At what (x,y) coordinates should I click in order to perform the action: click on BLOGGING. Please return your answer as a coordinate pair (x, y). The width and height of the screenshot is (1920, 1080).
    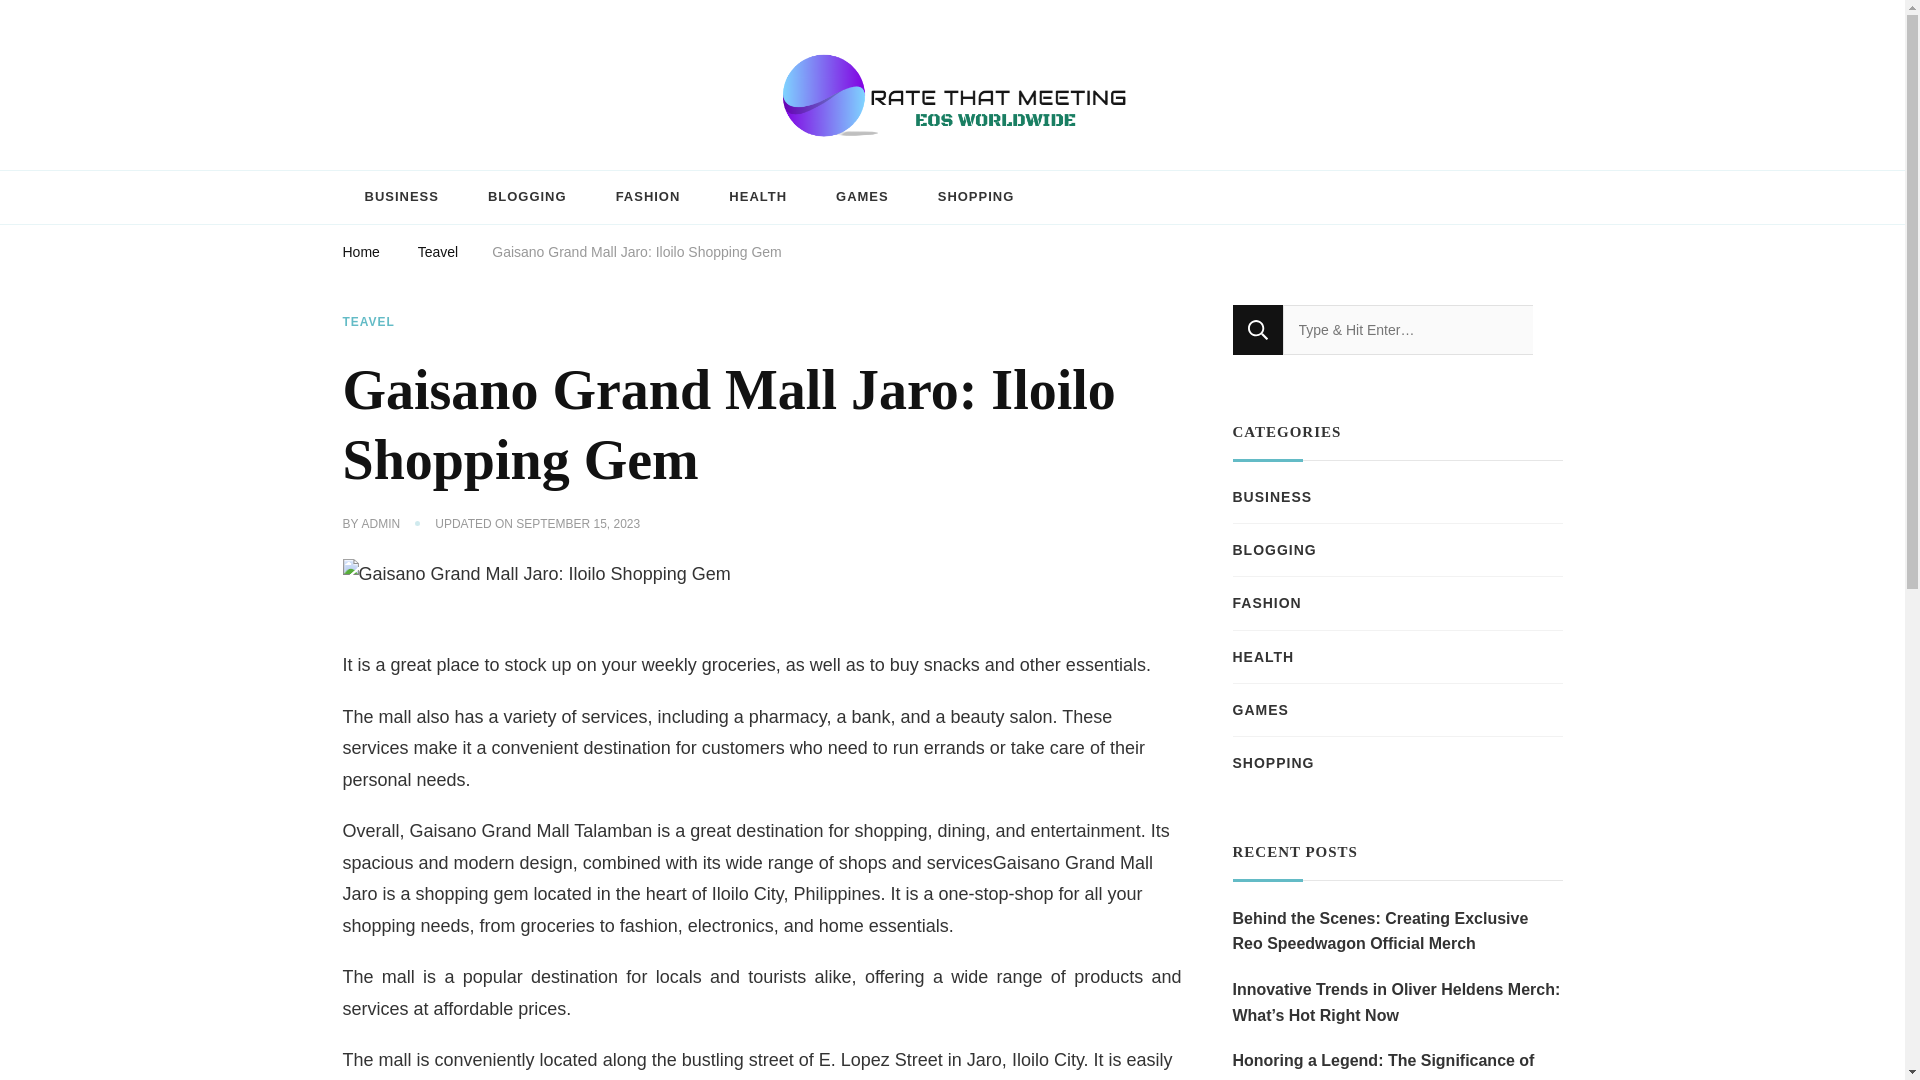
    Looking at the image, I should click on (1274, 549).